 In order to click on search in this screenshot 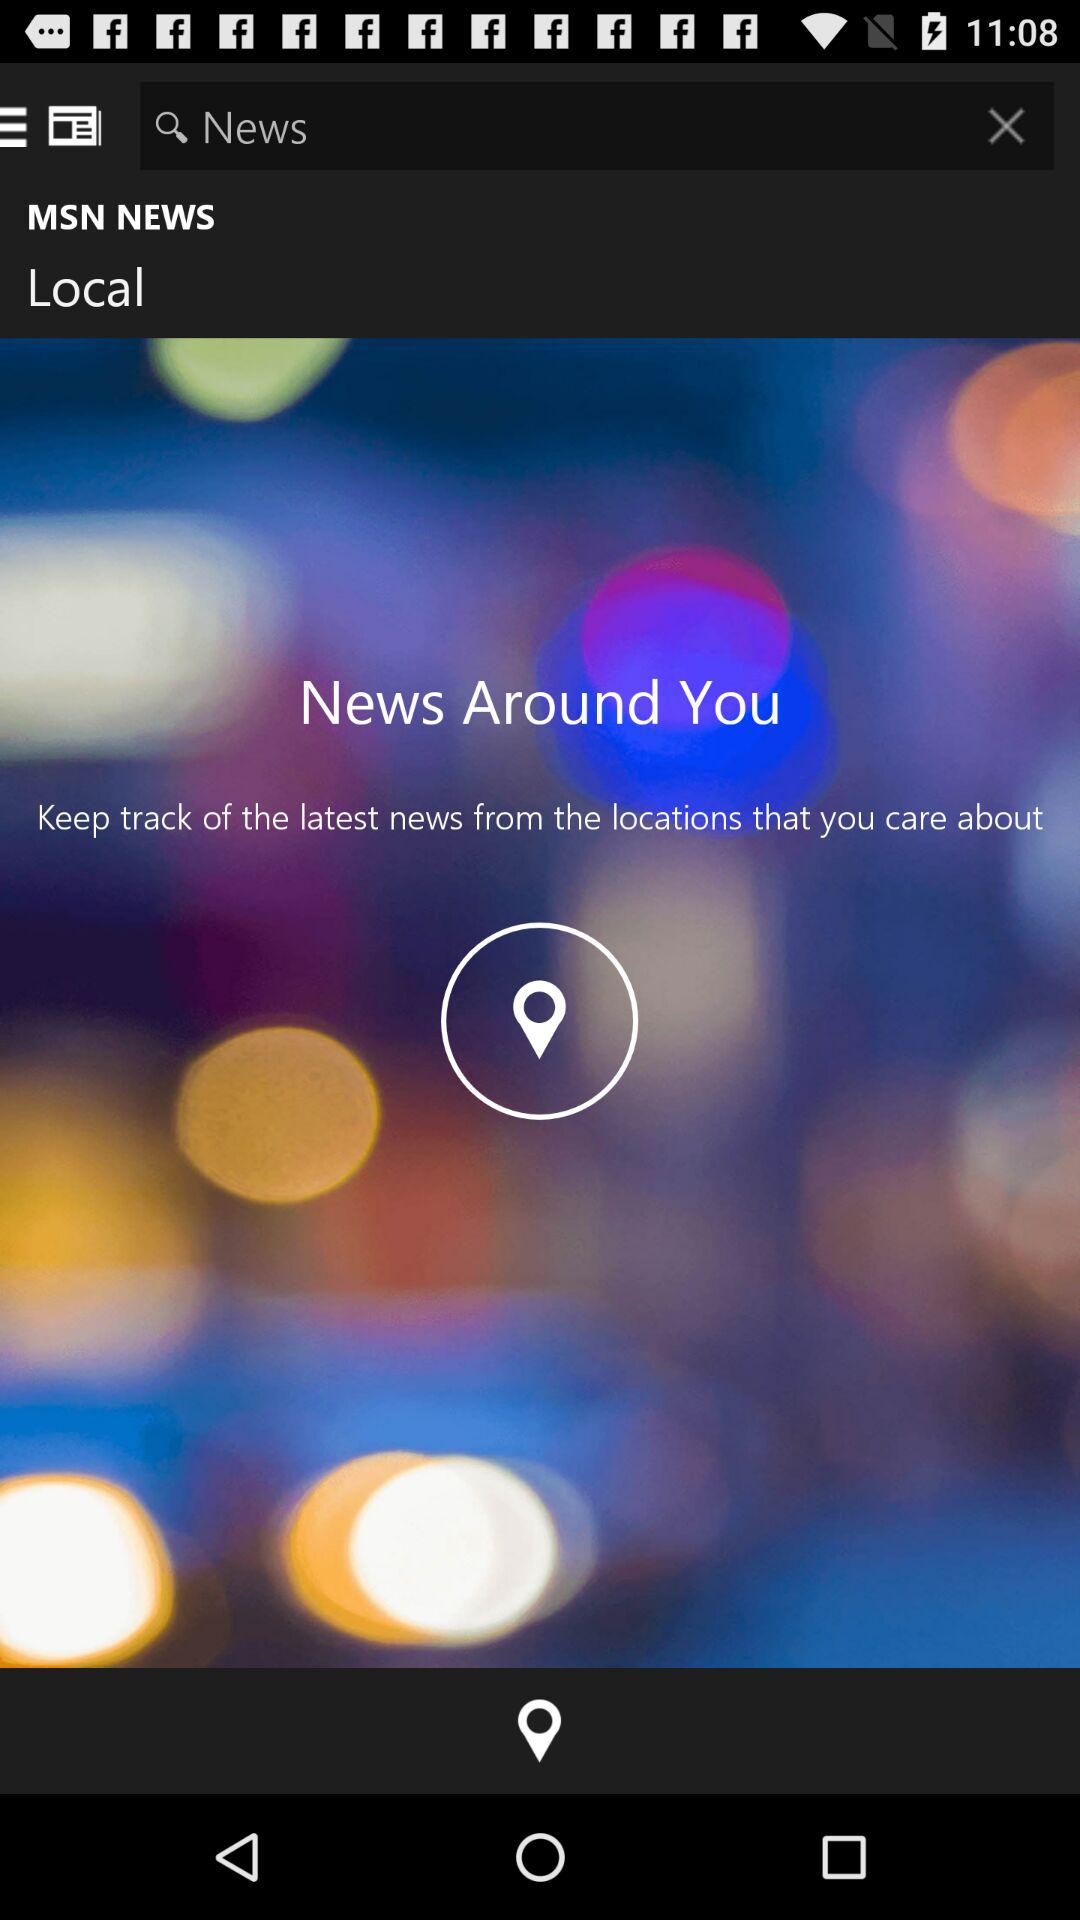, I will do `click(596, 126)`.